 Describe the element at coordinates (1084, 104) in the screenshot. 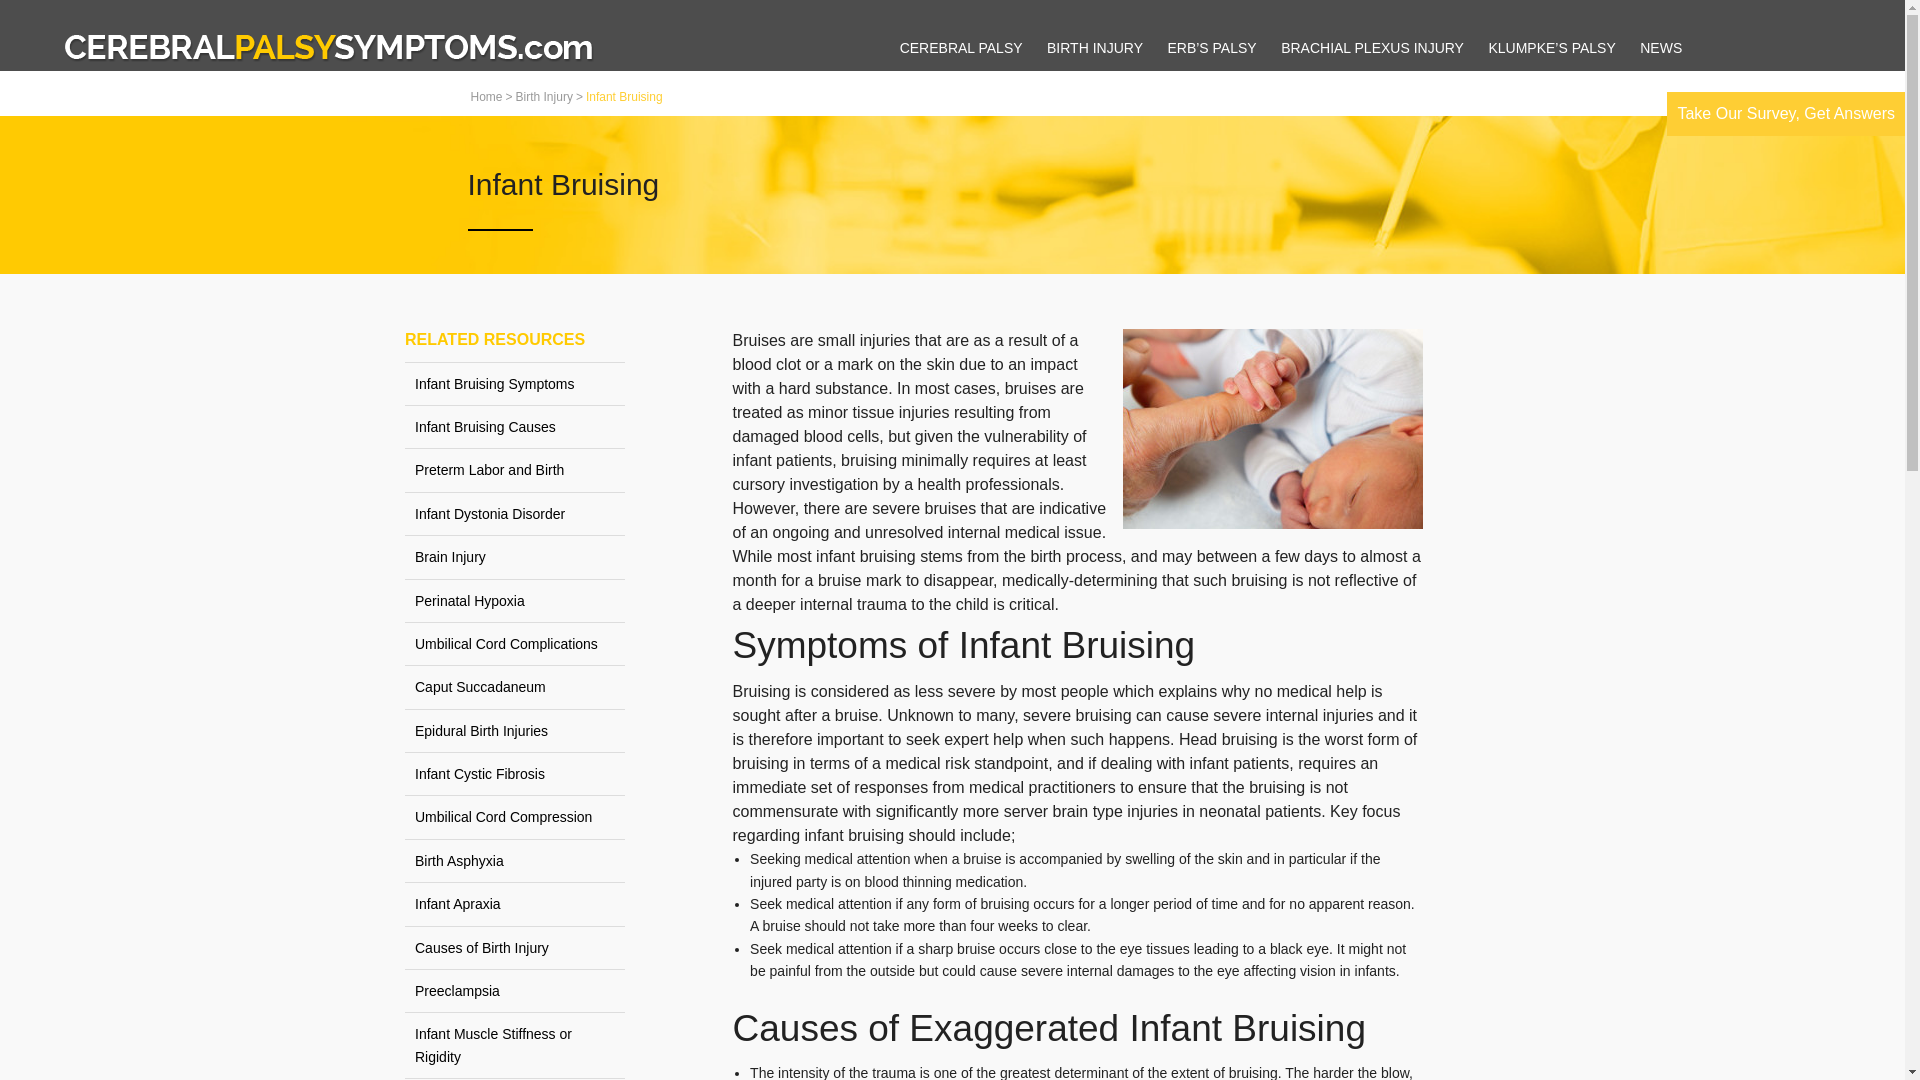

I see `Anoxia and Hypoxia` at that location.